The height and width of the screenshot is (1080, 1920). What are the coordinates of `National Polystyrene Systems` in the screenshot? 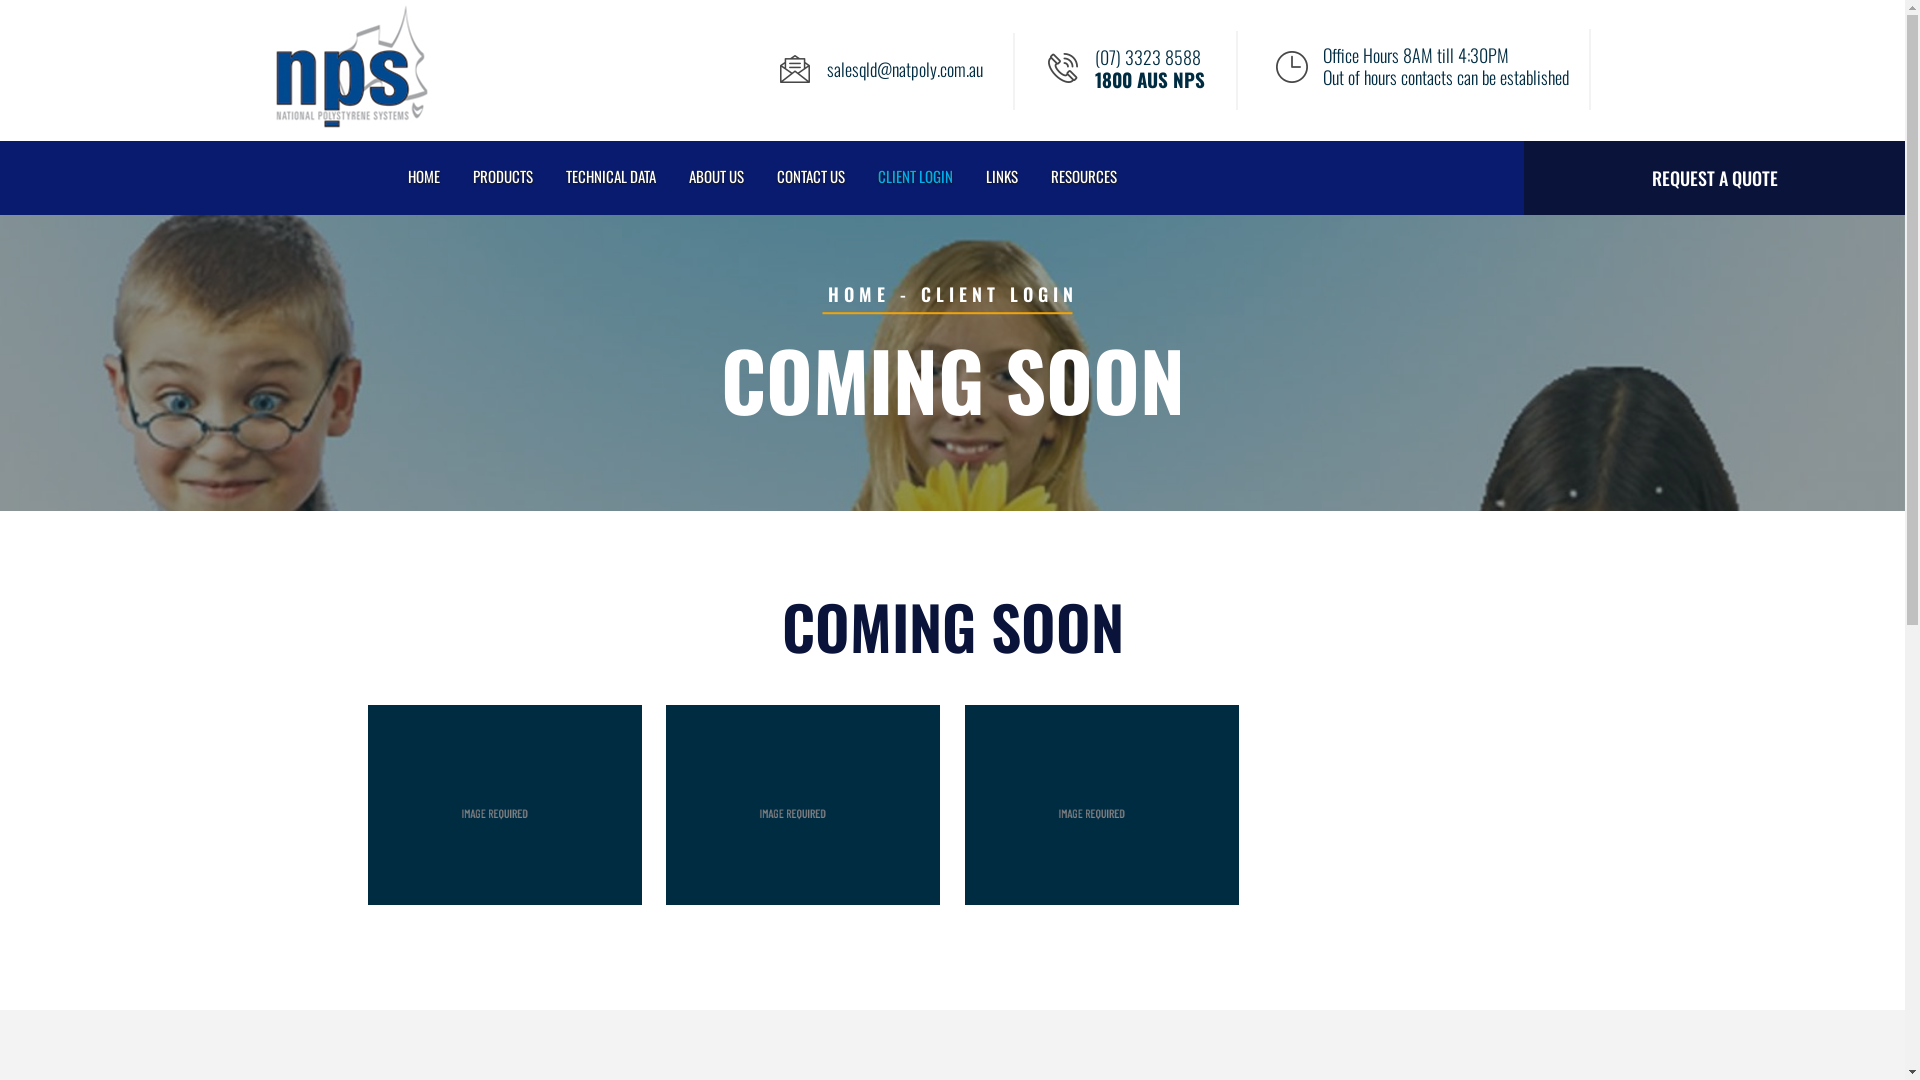 It's located at (350, 124).